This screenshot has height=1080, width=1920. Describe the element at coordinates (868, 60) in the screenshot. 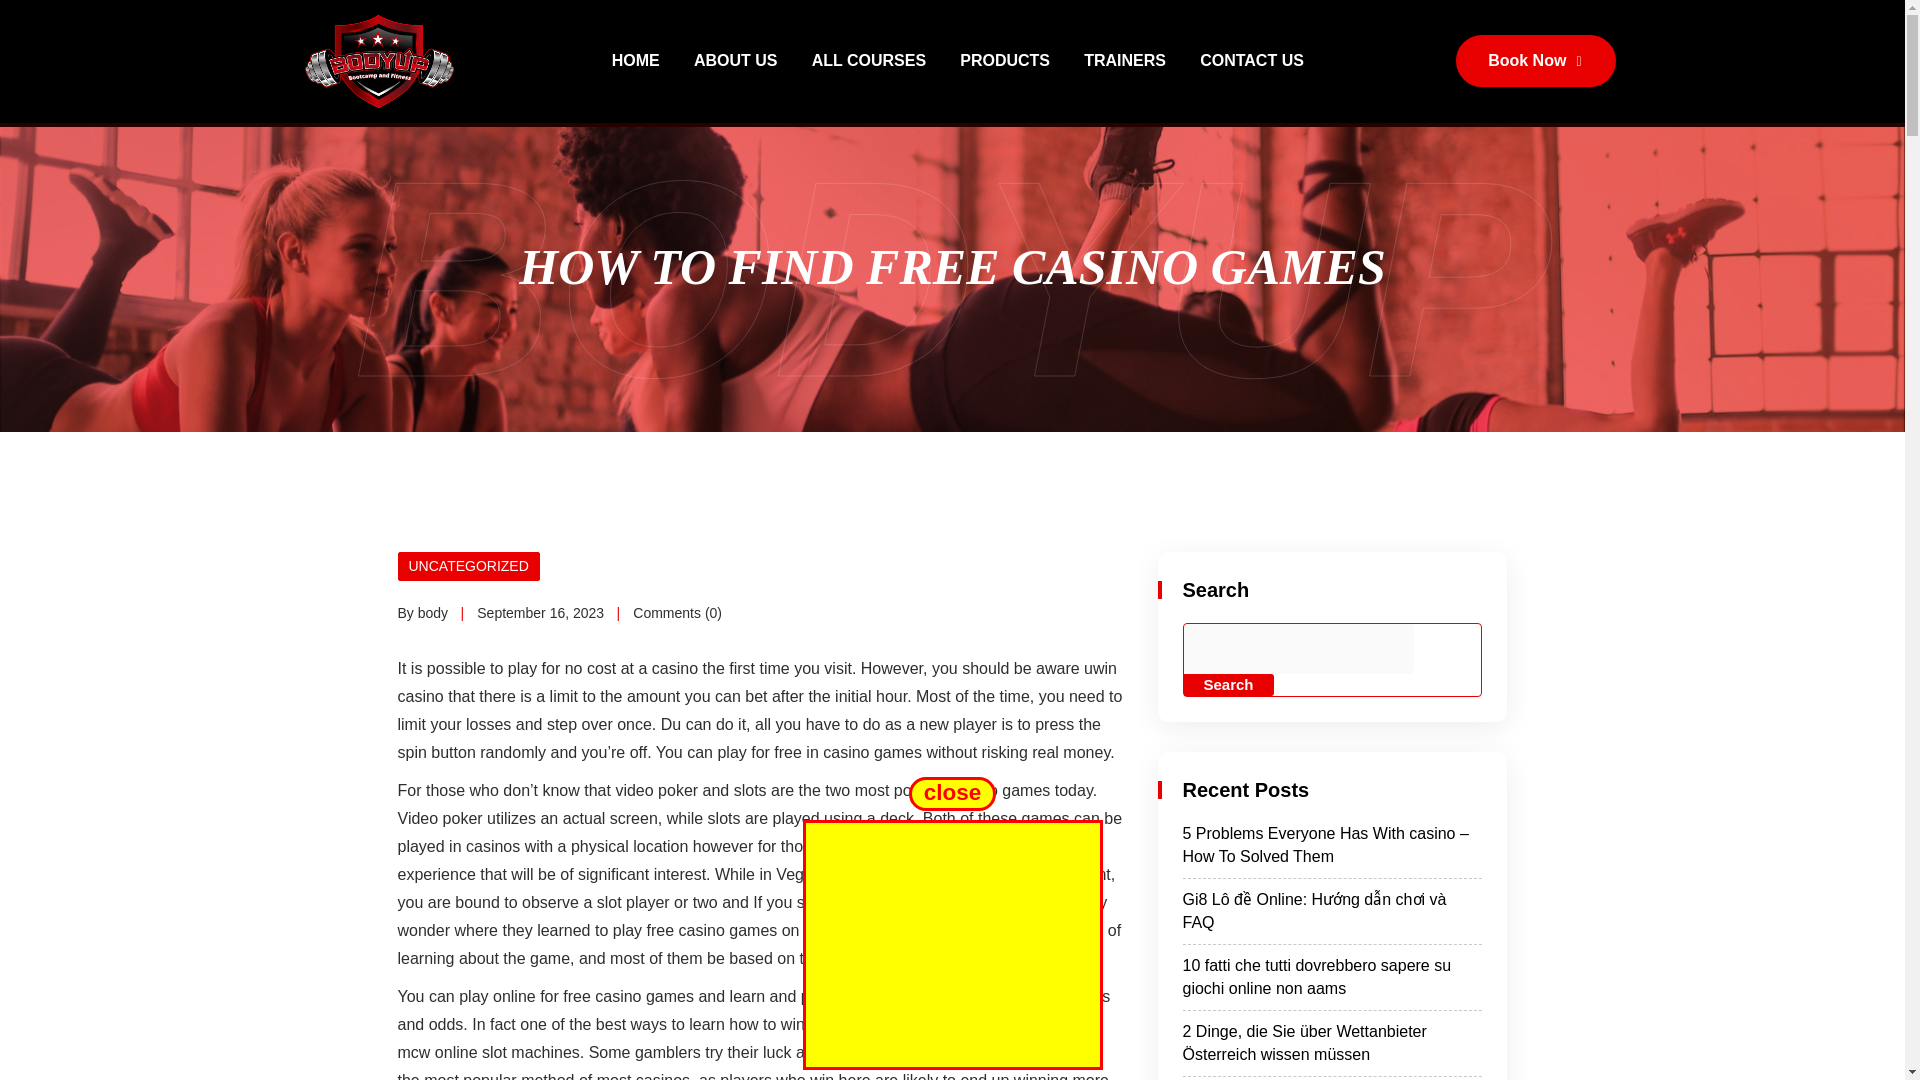

I see `ALL COURSES` at that location.